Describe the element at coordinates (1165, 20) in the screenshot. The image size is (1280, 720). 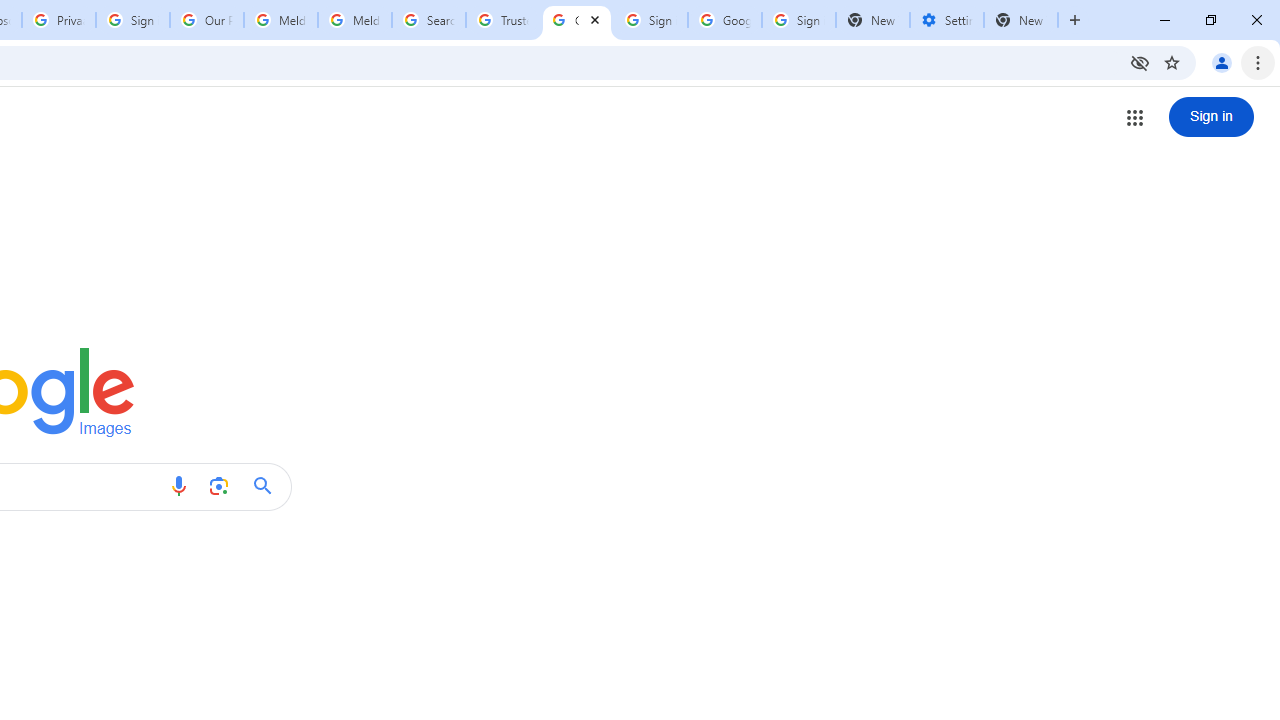
I see `Minimize` at that location.